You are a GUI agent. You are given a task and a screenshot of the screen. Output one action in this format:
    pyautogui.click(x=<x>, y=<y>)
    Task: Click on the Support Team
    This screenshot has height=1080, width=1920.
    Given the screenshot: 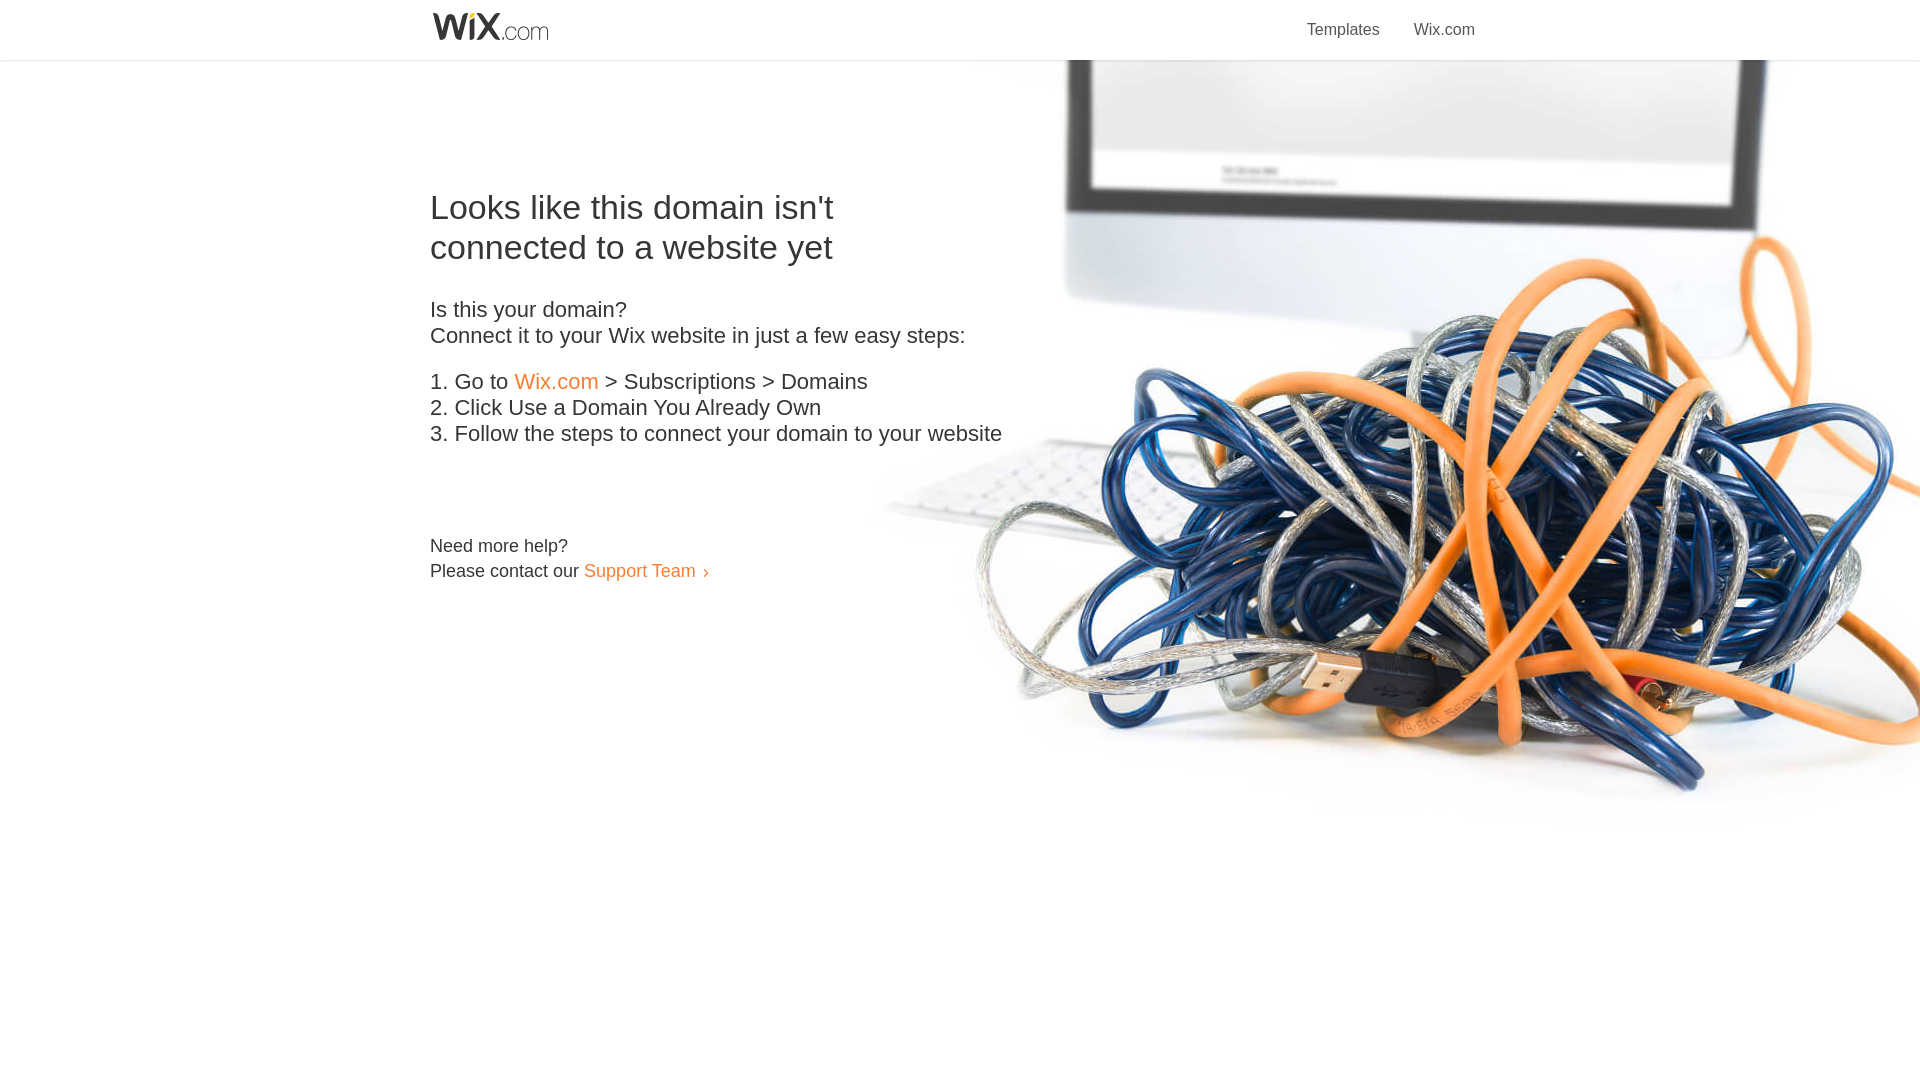 What is the action you would take?
    pyautogui.click(x=639, y=570)
    